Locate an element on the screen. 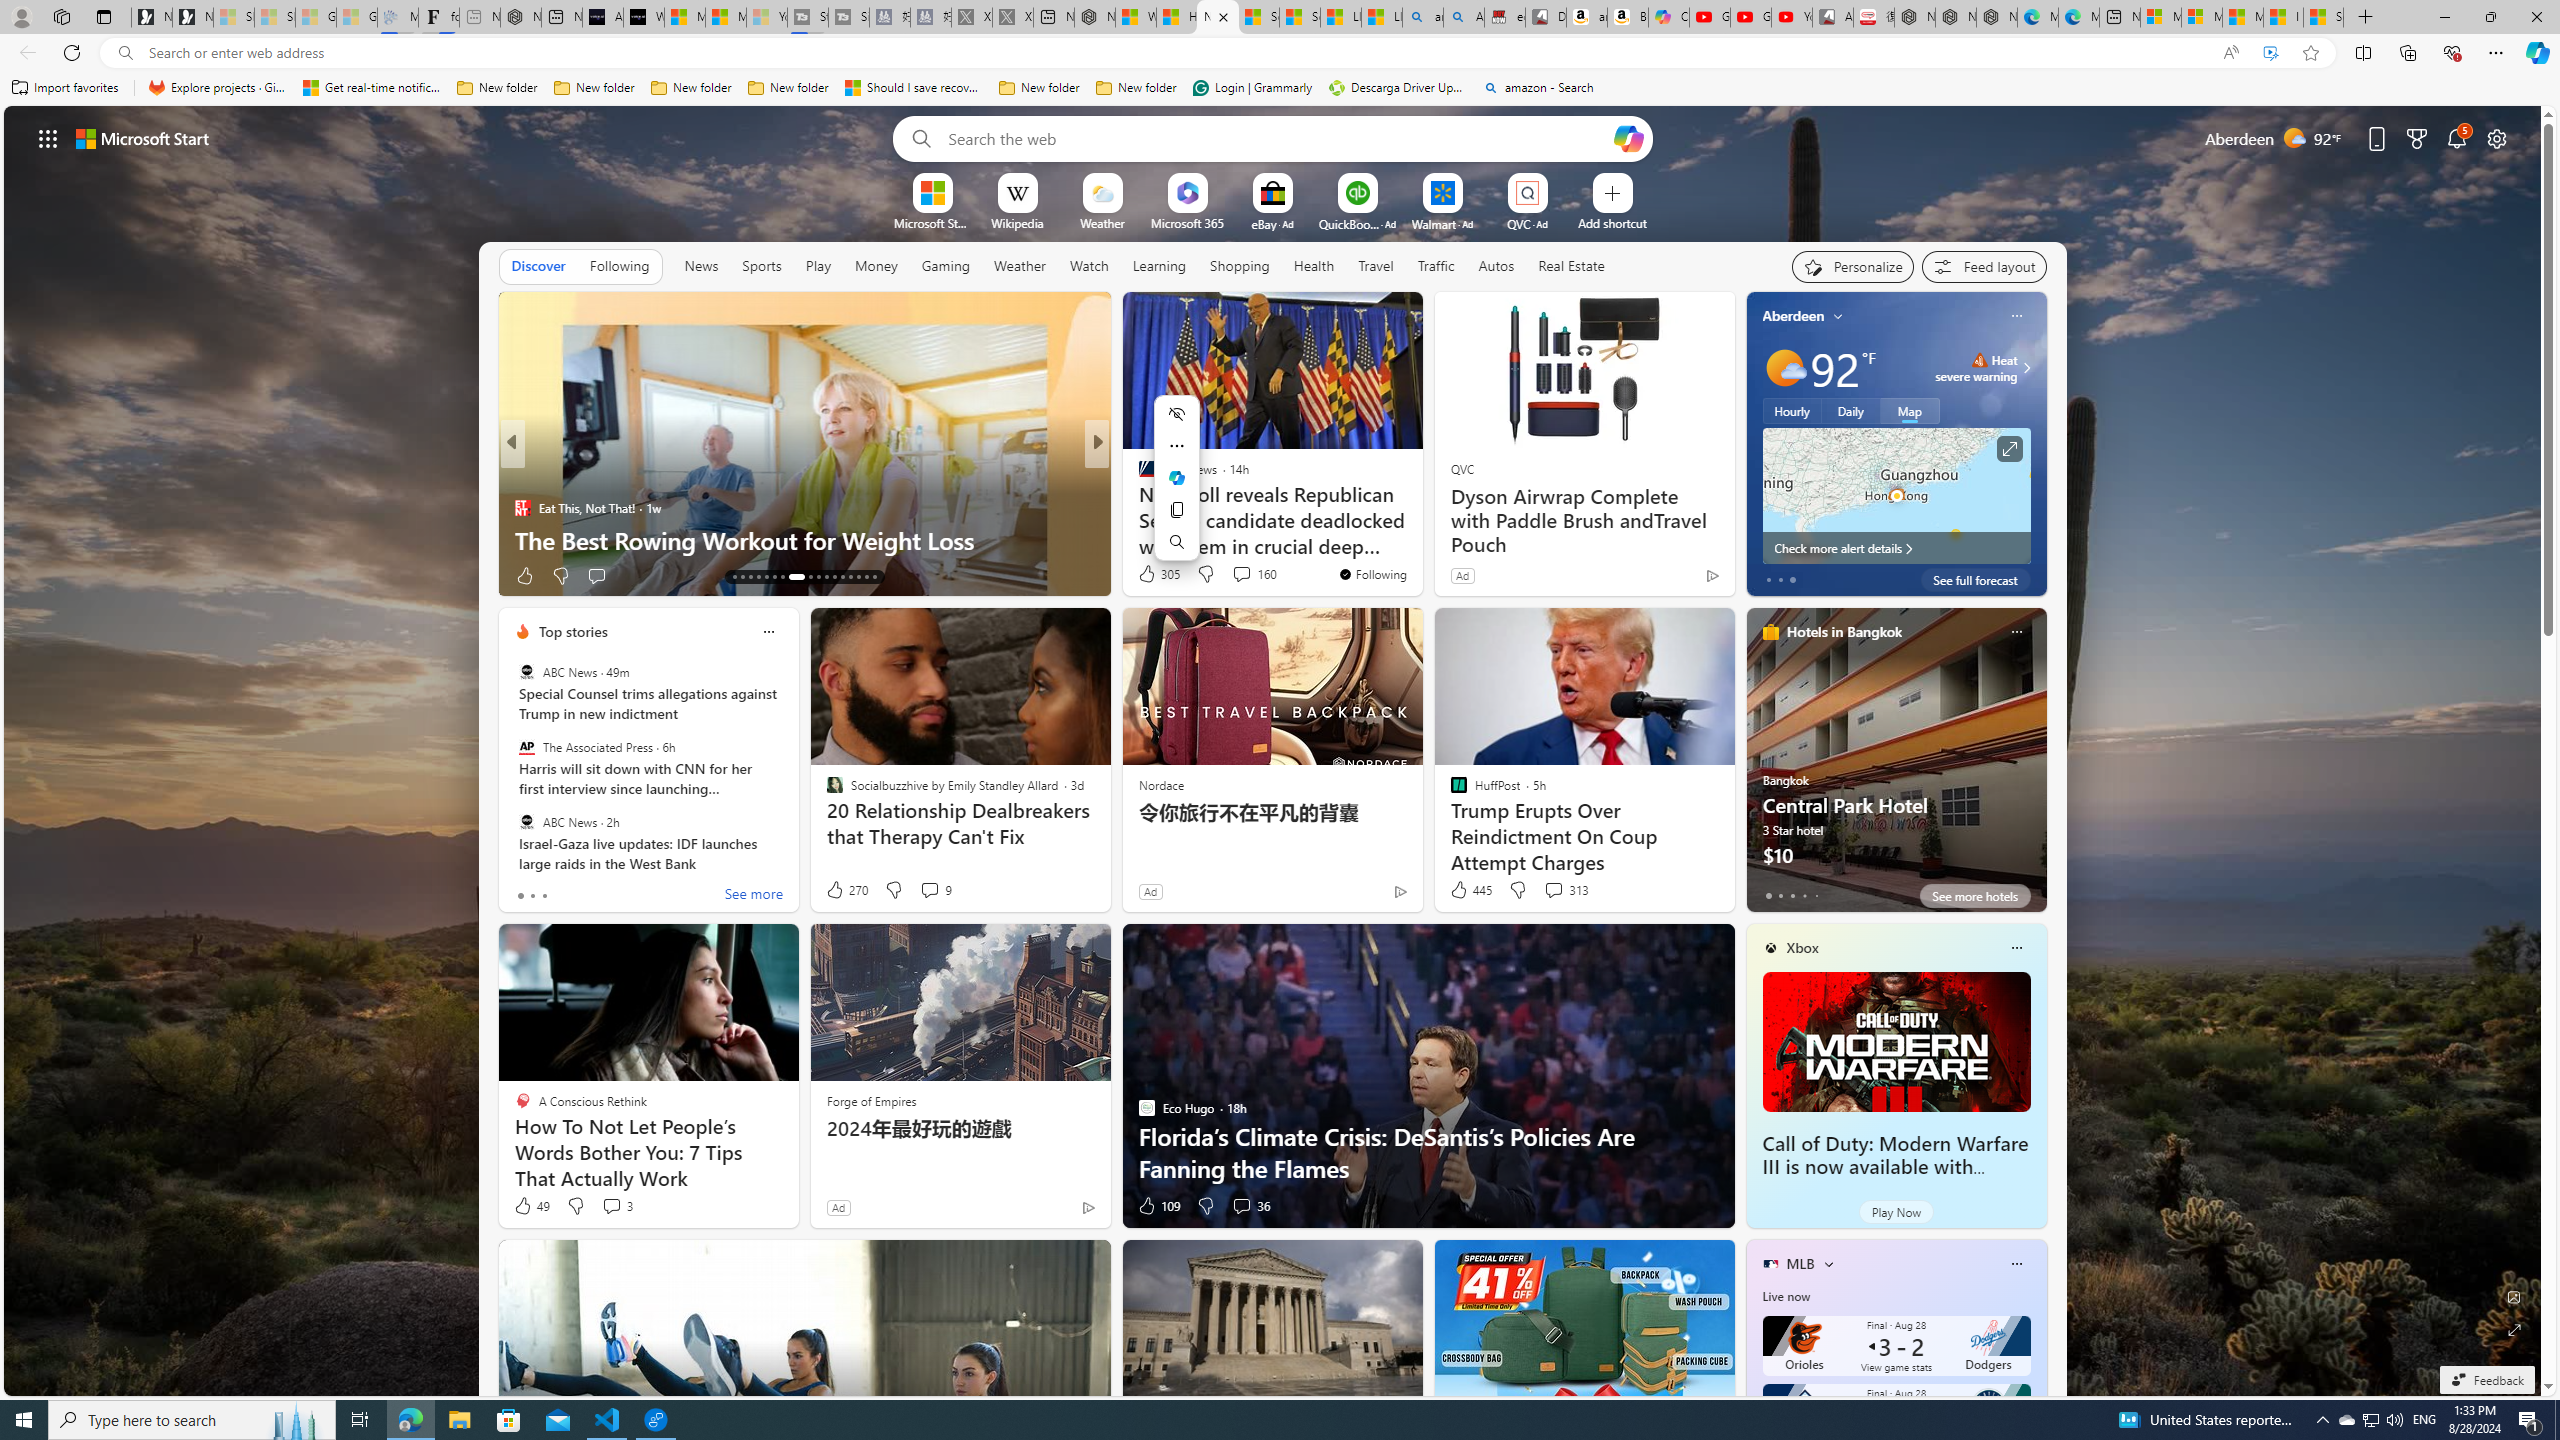  Tom's Guide is located at coordinates (1137, 507).